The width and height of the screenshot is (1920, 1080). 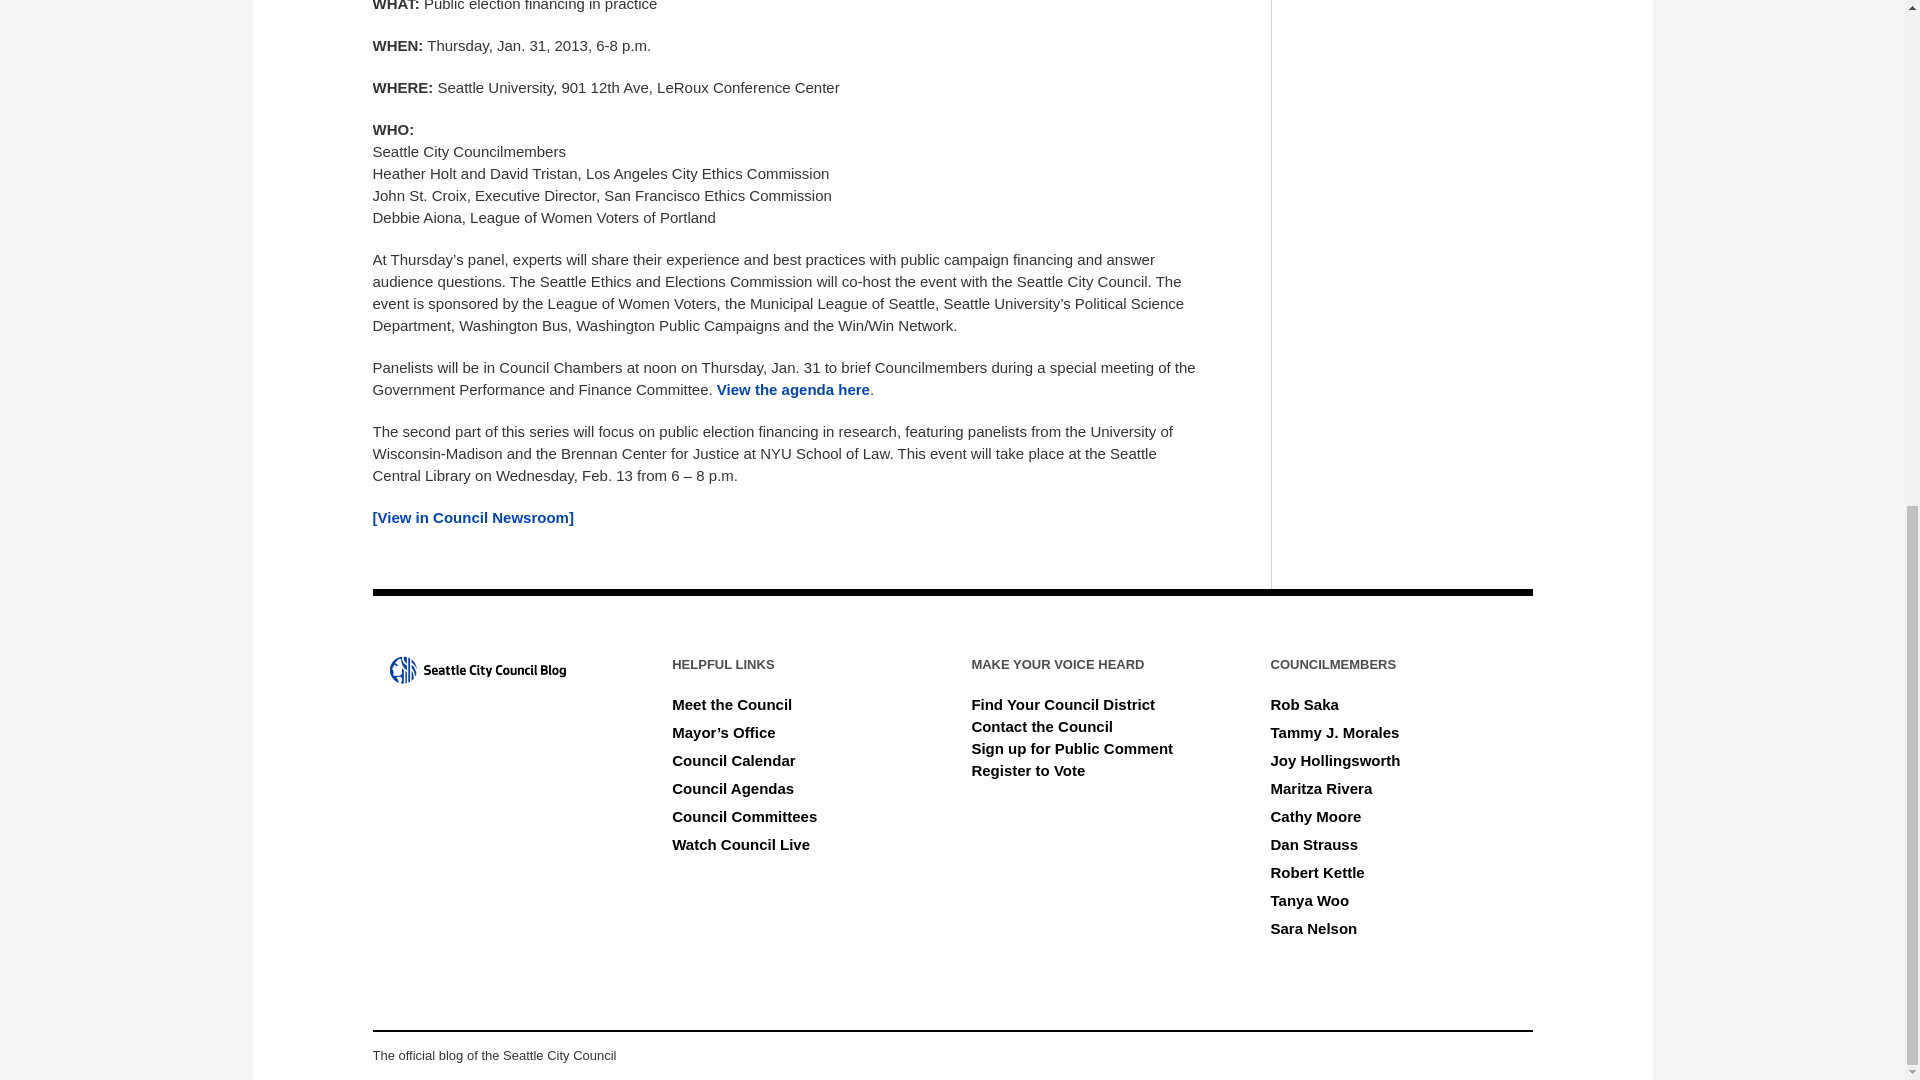 I want to click on Contact the Council, so click(x=1042, y=726).